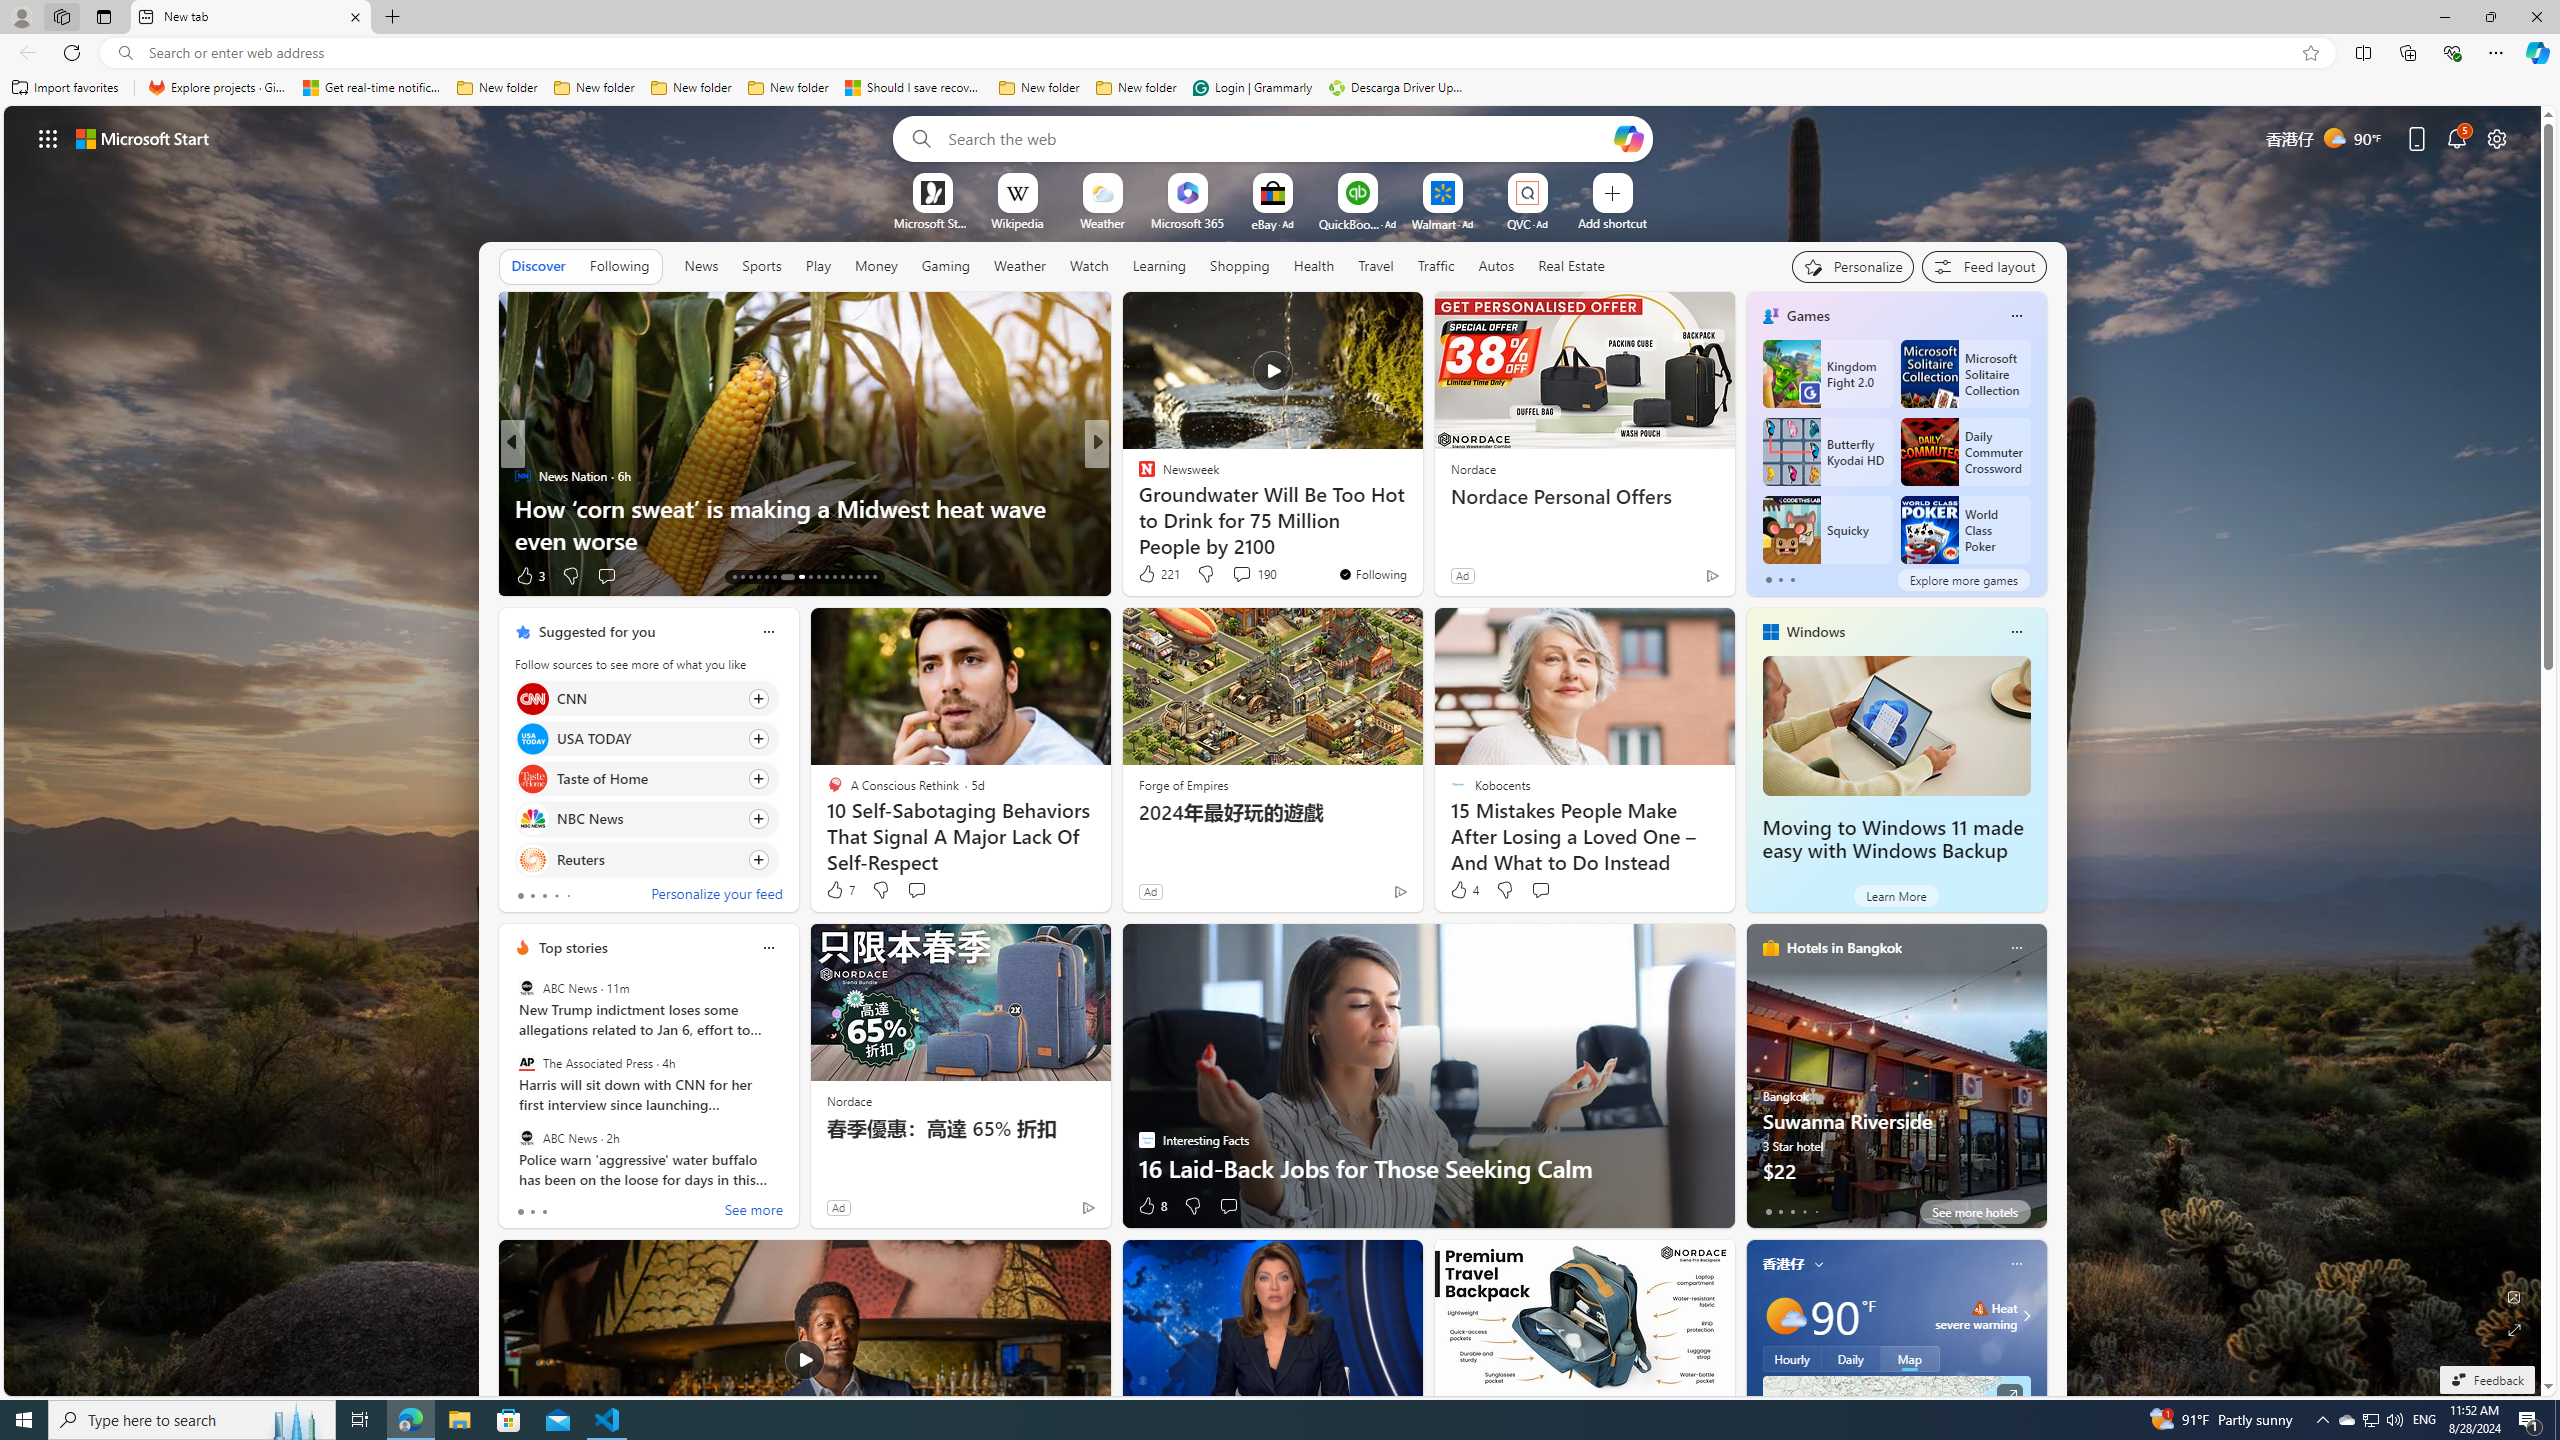  What do you see at coordinates (1234, 576) in the screenshot?
I see `View comments 1 Comment` at bounding box center [1234, 576].